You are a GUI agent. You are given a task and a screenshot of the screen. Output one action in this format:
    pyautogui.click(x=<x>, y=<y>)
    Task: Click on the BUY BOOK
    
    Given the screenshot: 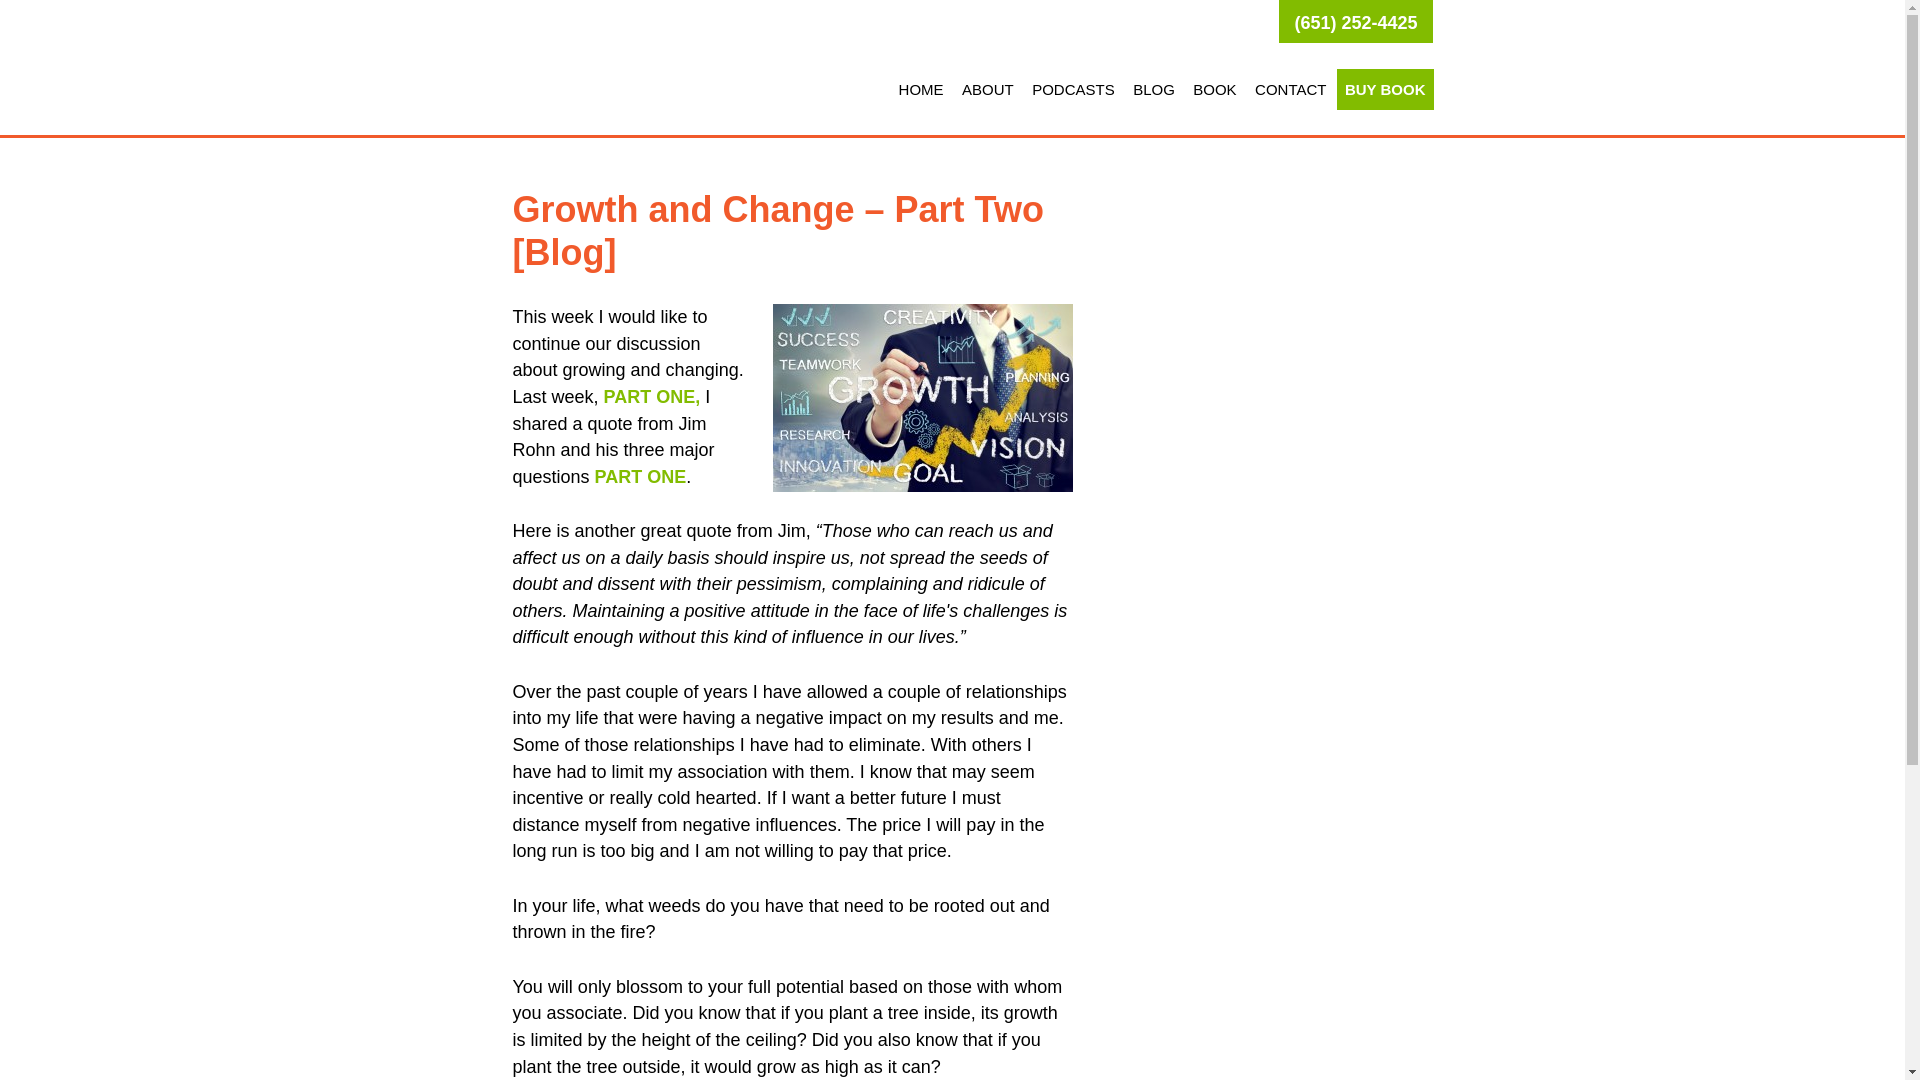 What is the action you would take?
    pyautogui.click(x=1385, y=90)
    